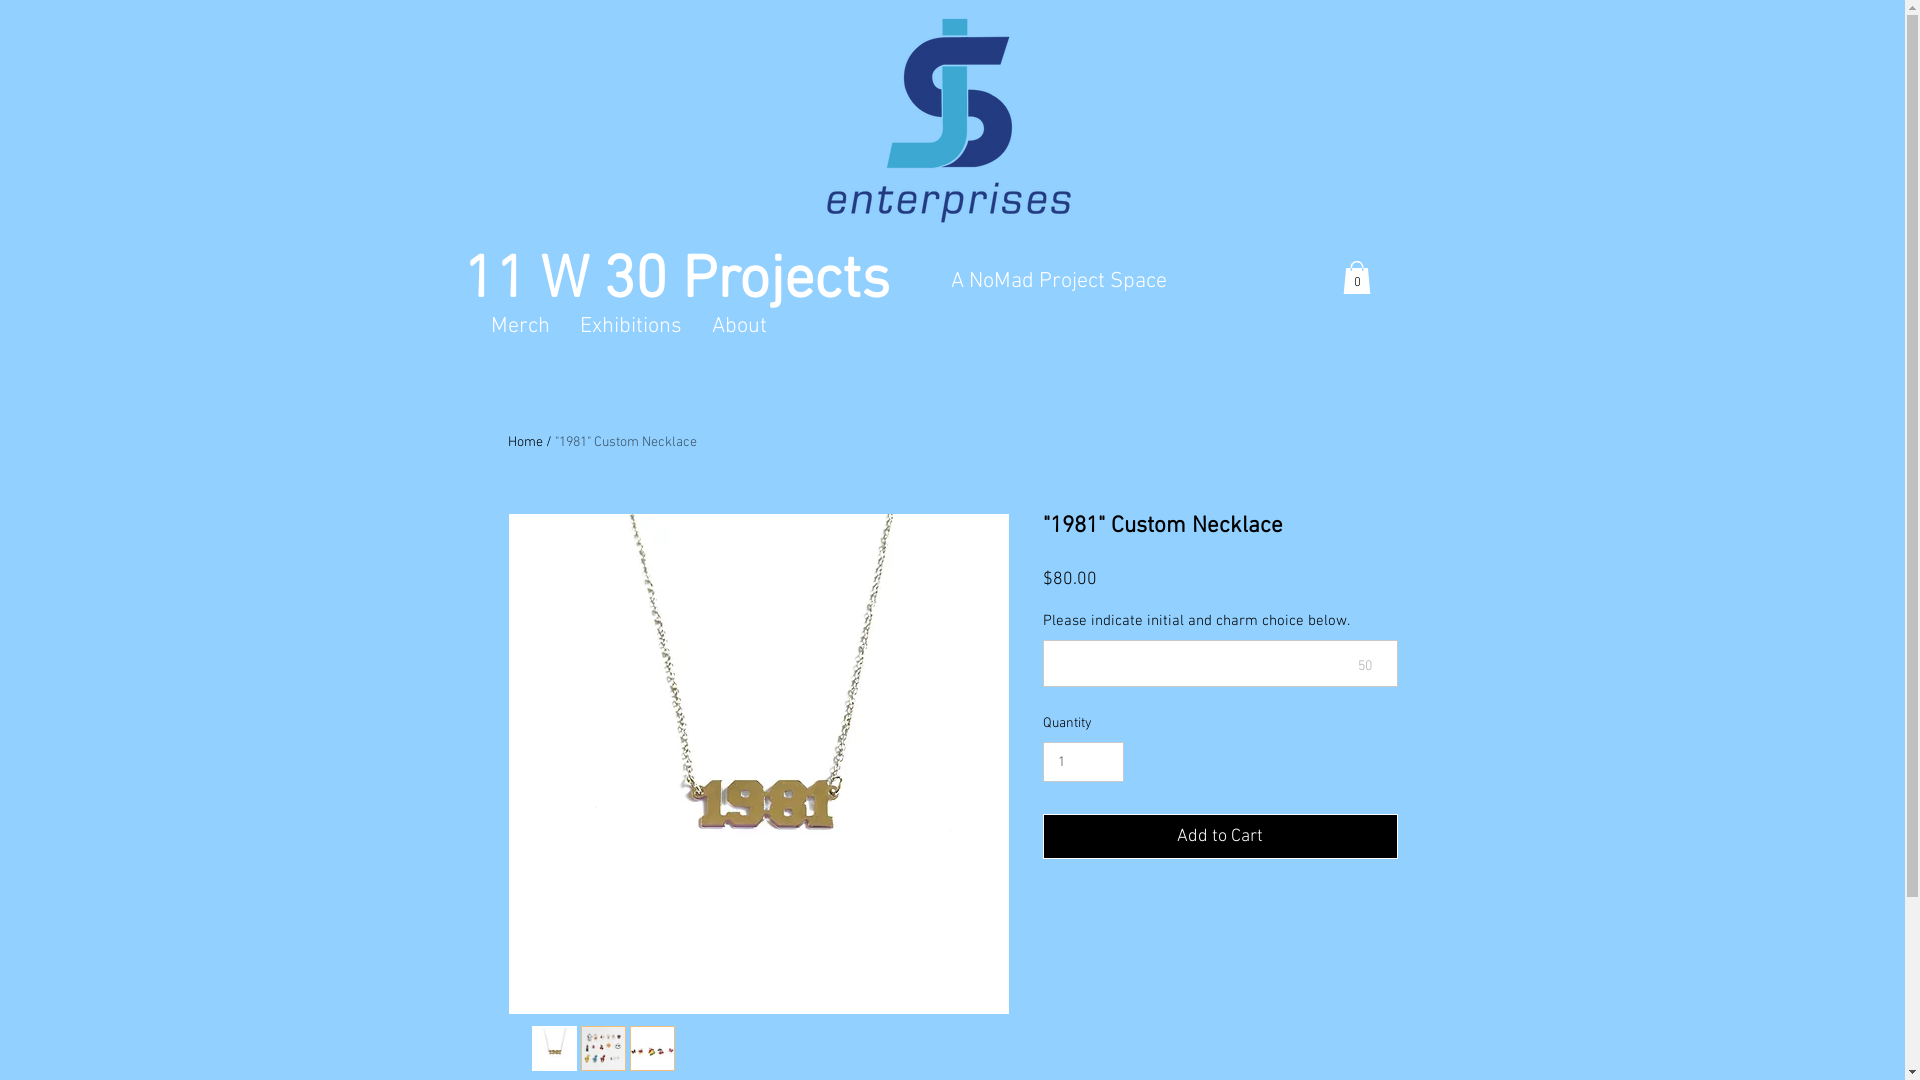  What do you see at coordinates (526, 442) in the screenshot?
I see `Home` at bounding box center [526, 442].